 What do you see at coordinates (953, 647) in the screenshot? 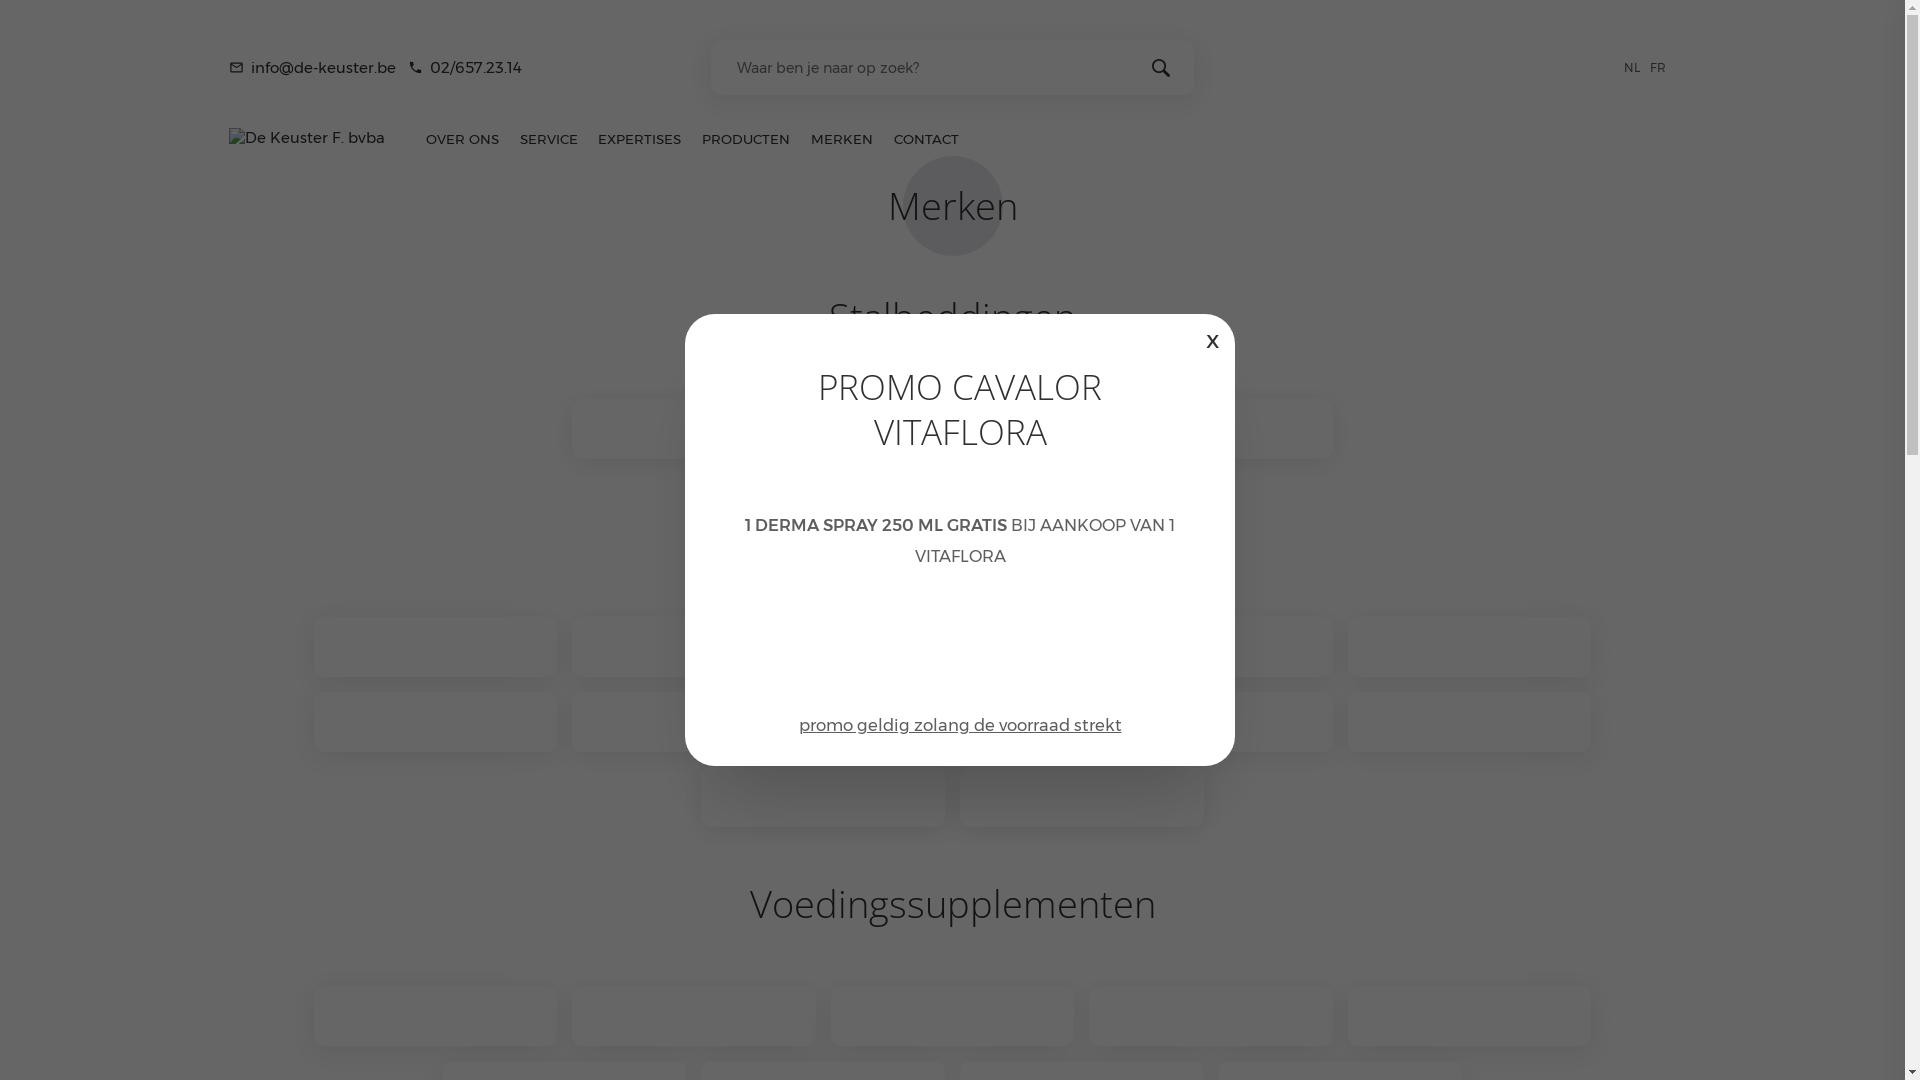
I see `BEST MIX` at bounding box center [953, 647].